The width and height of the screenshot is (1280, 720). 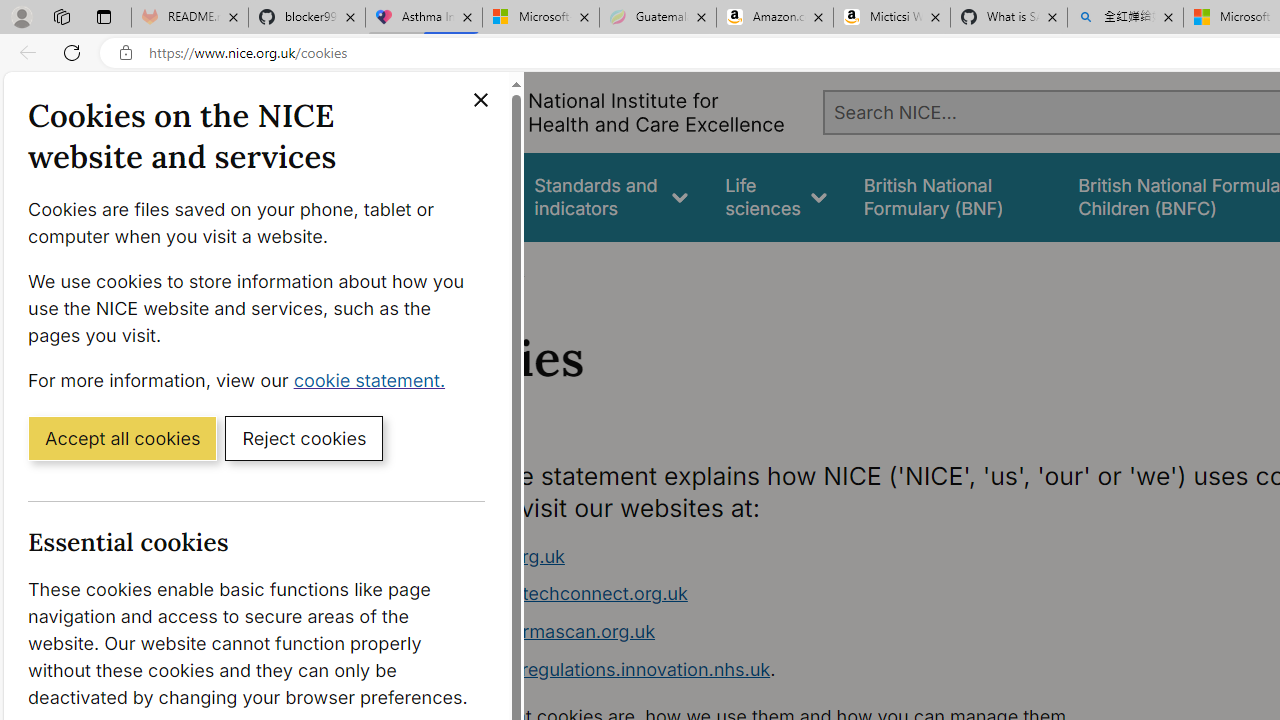 I want to click on Home>, so click(x=434, y=268).